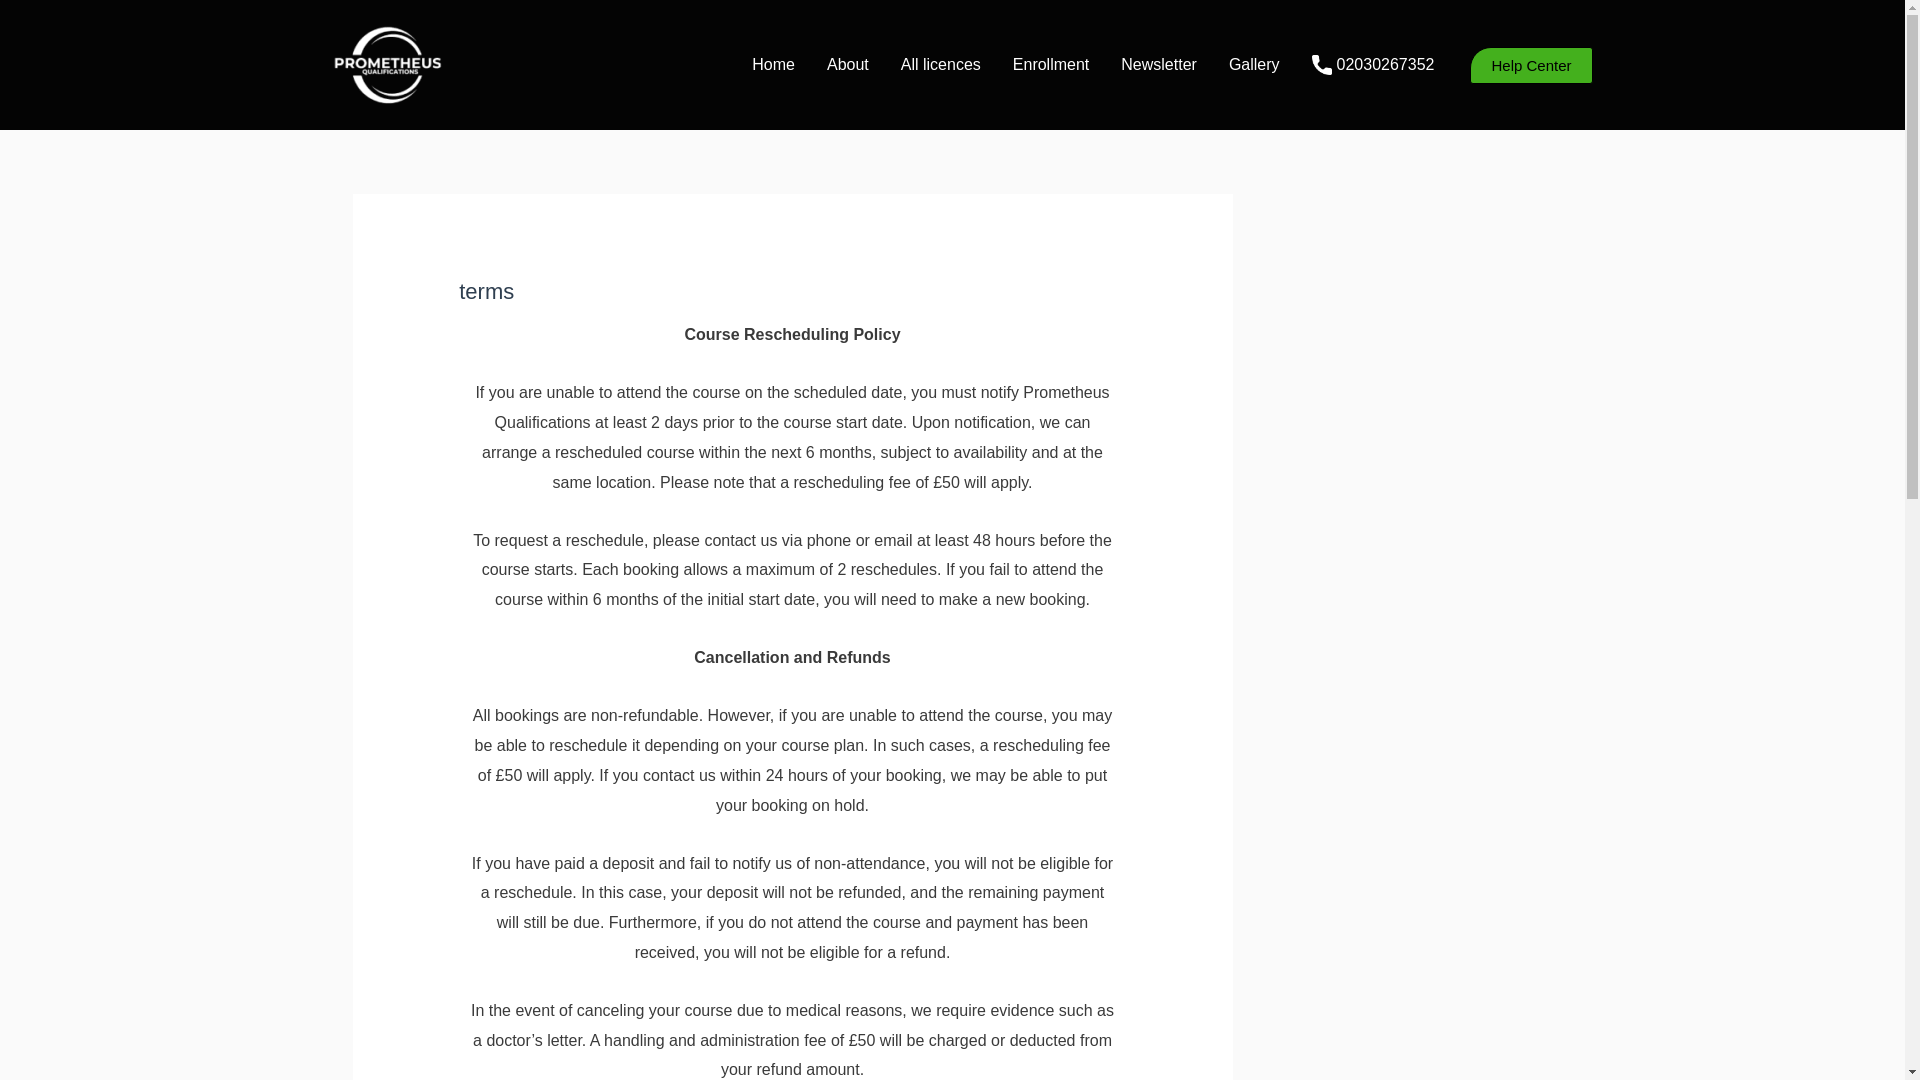 This screenshot has width=1920, height=1080. I want to click on All licences, so click(940, 64).